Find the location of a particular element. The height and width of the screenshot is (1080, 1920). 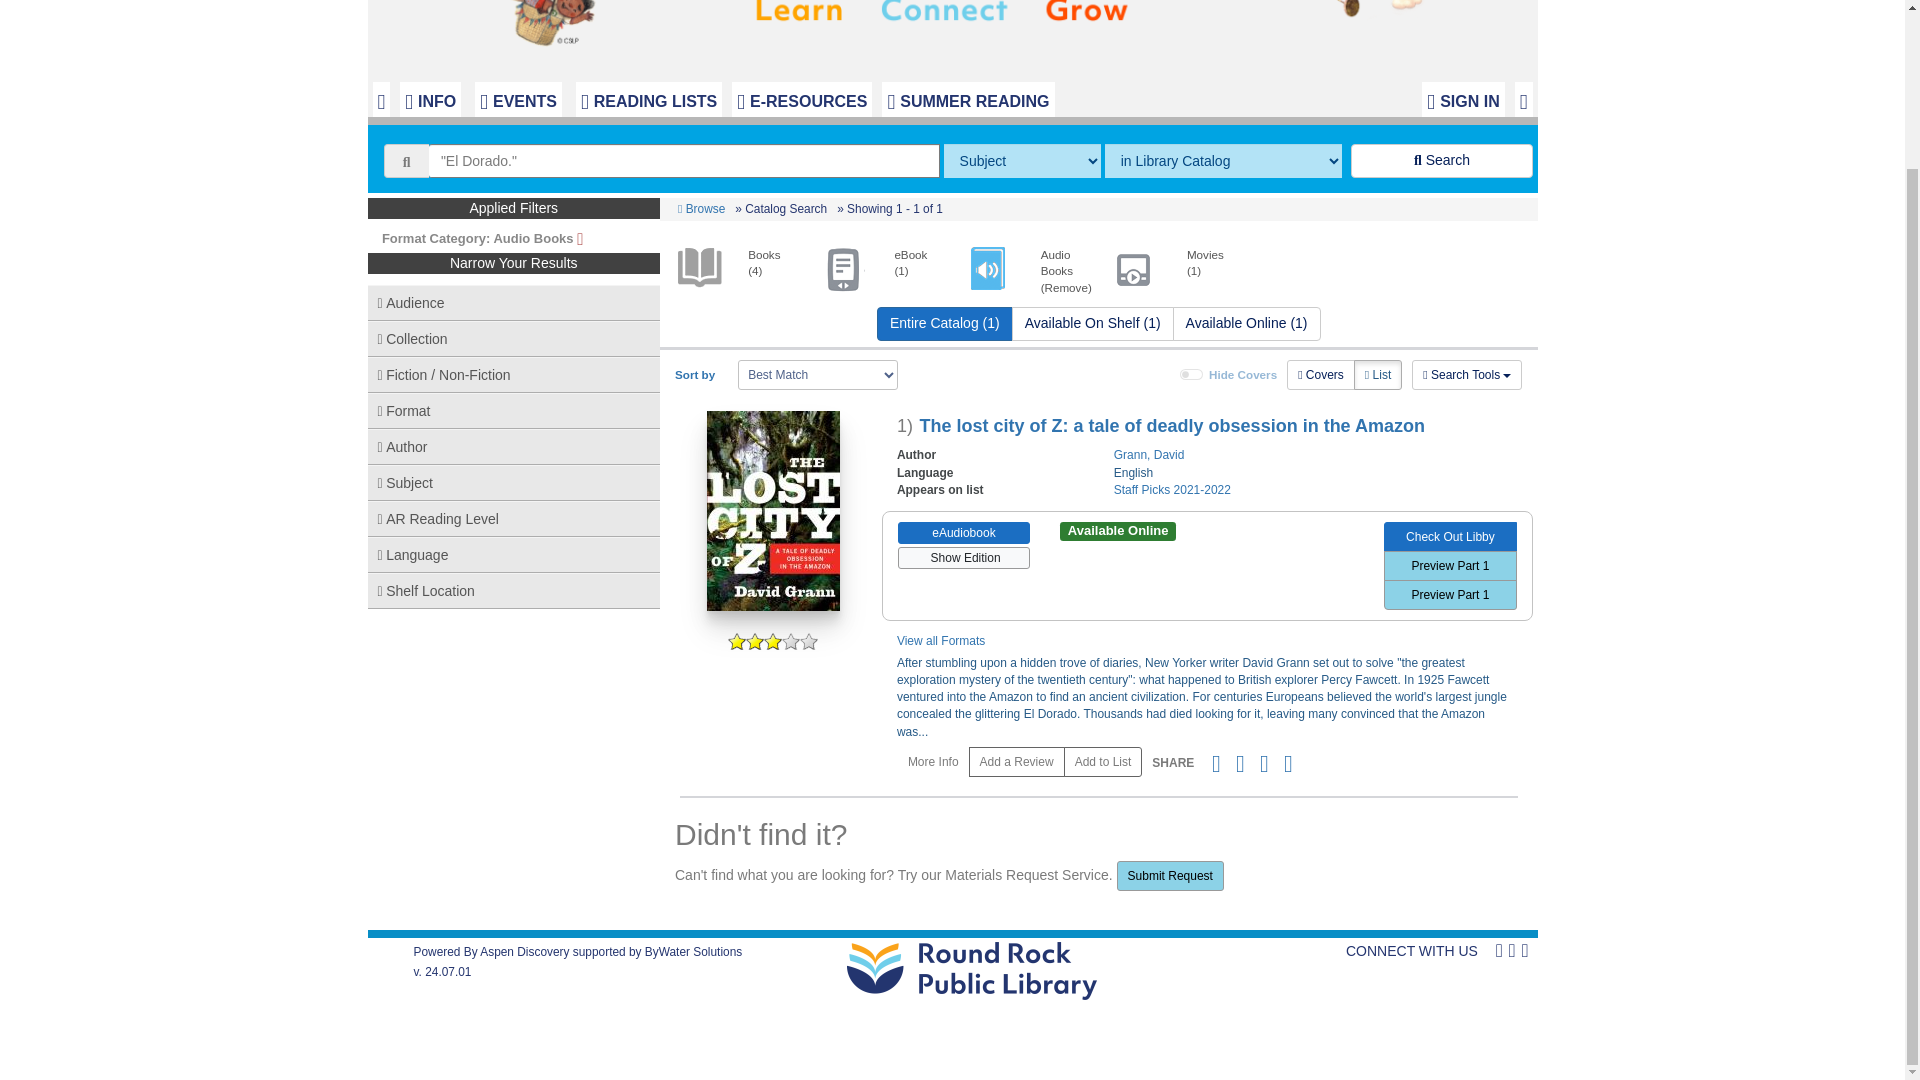

INFO is located at coordinates (430, 100).